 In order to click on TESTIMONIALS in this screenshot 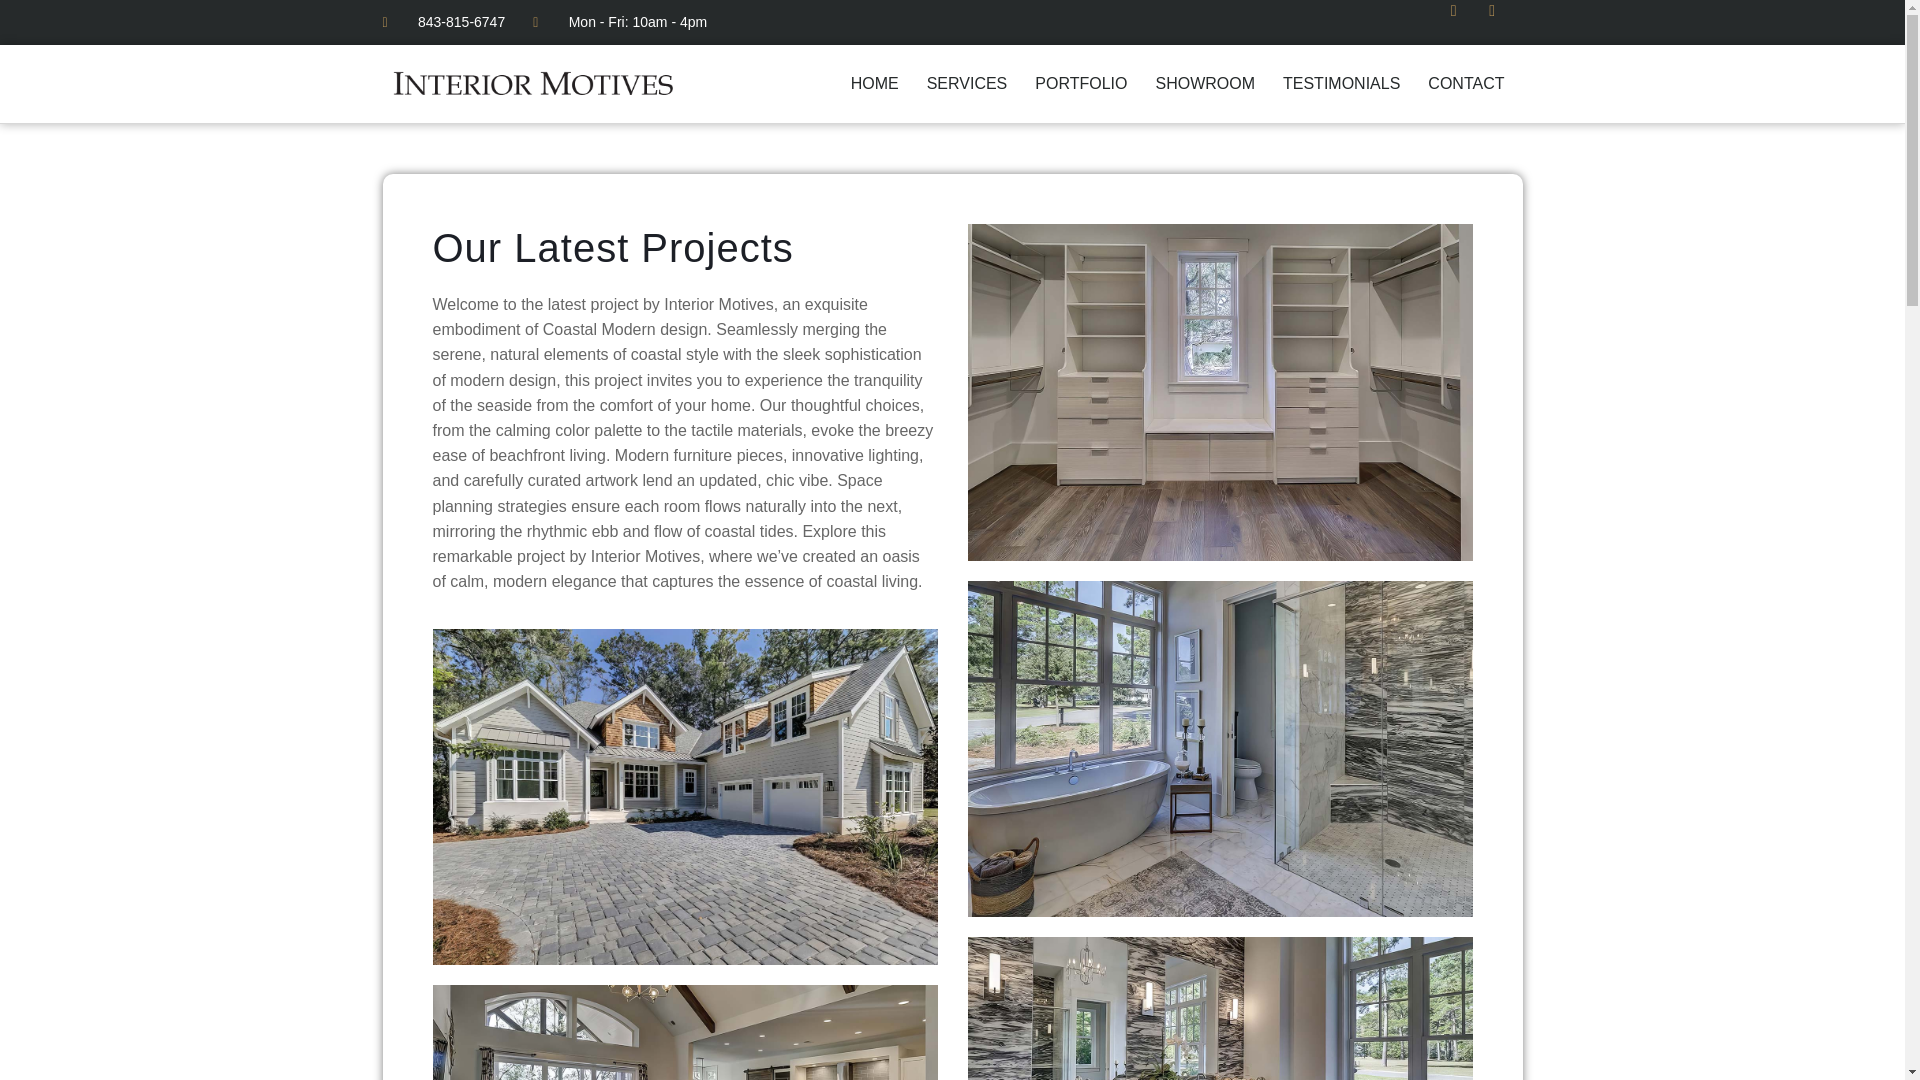, I will do `click(1340, 83)`.